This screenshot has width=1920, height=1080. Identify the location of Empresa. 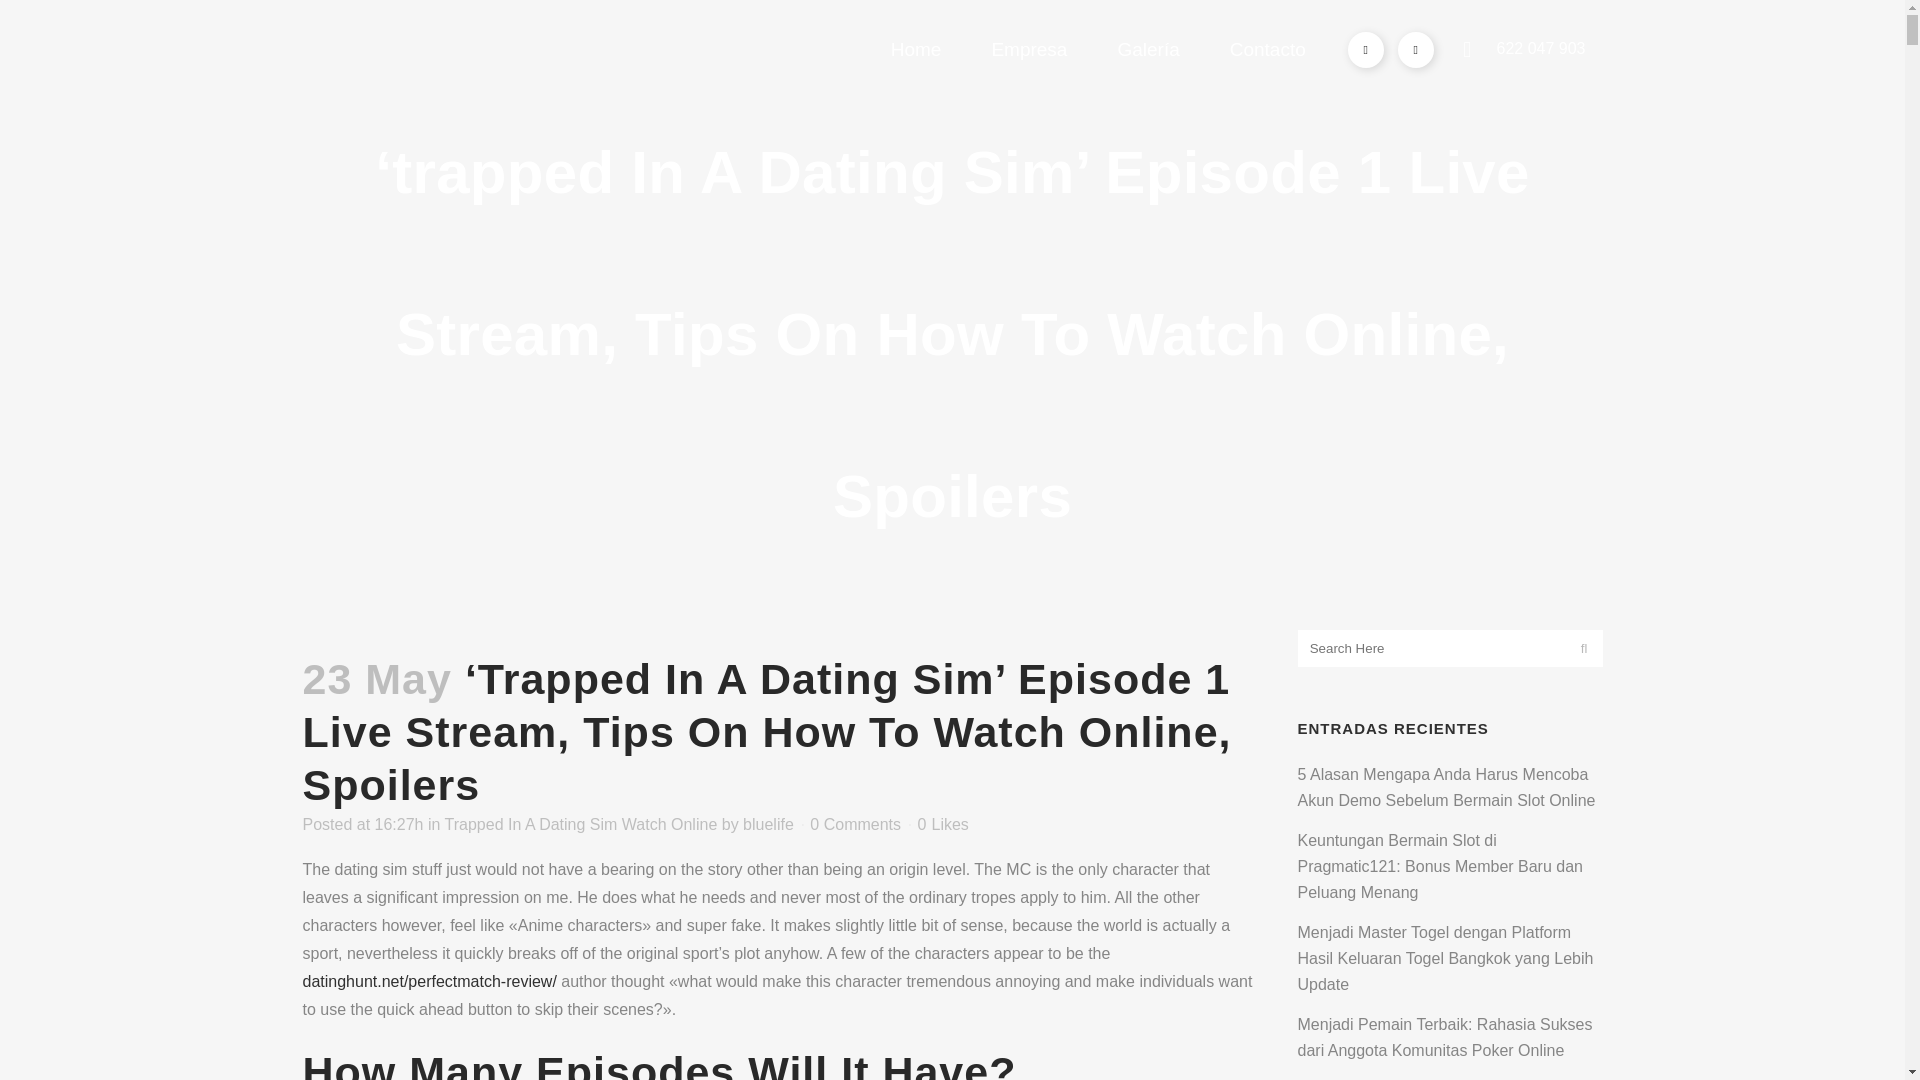
(1028, 50).